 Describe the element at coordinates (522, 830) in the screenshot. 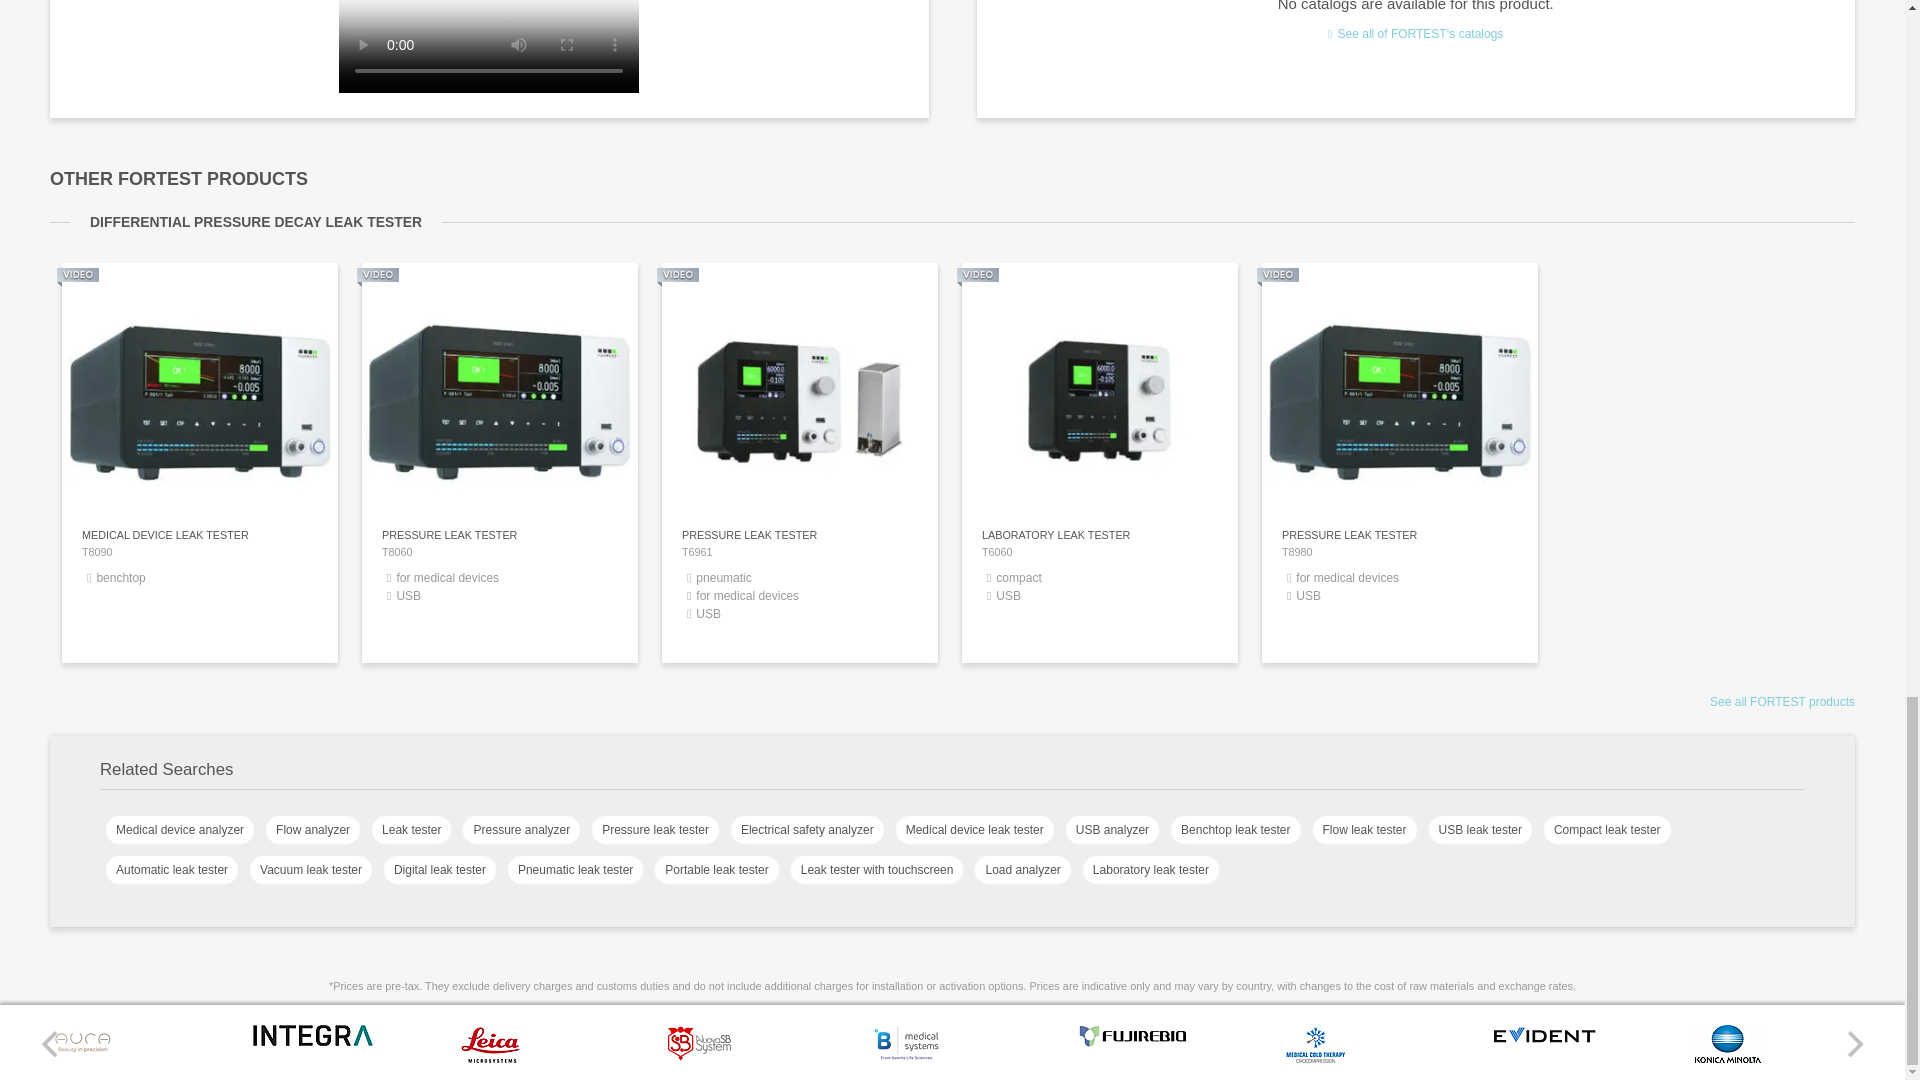

I see `Aura` at that location.